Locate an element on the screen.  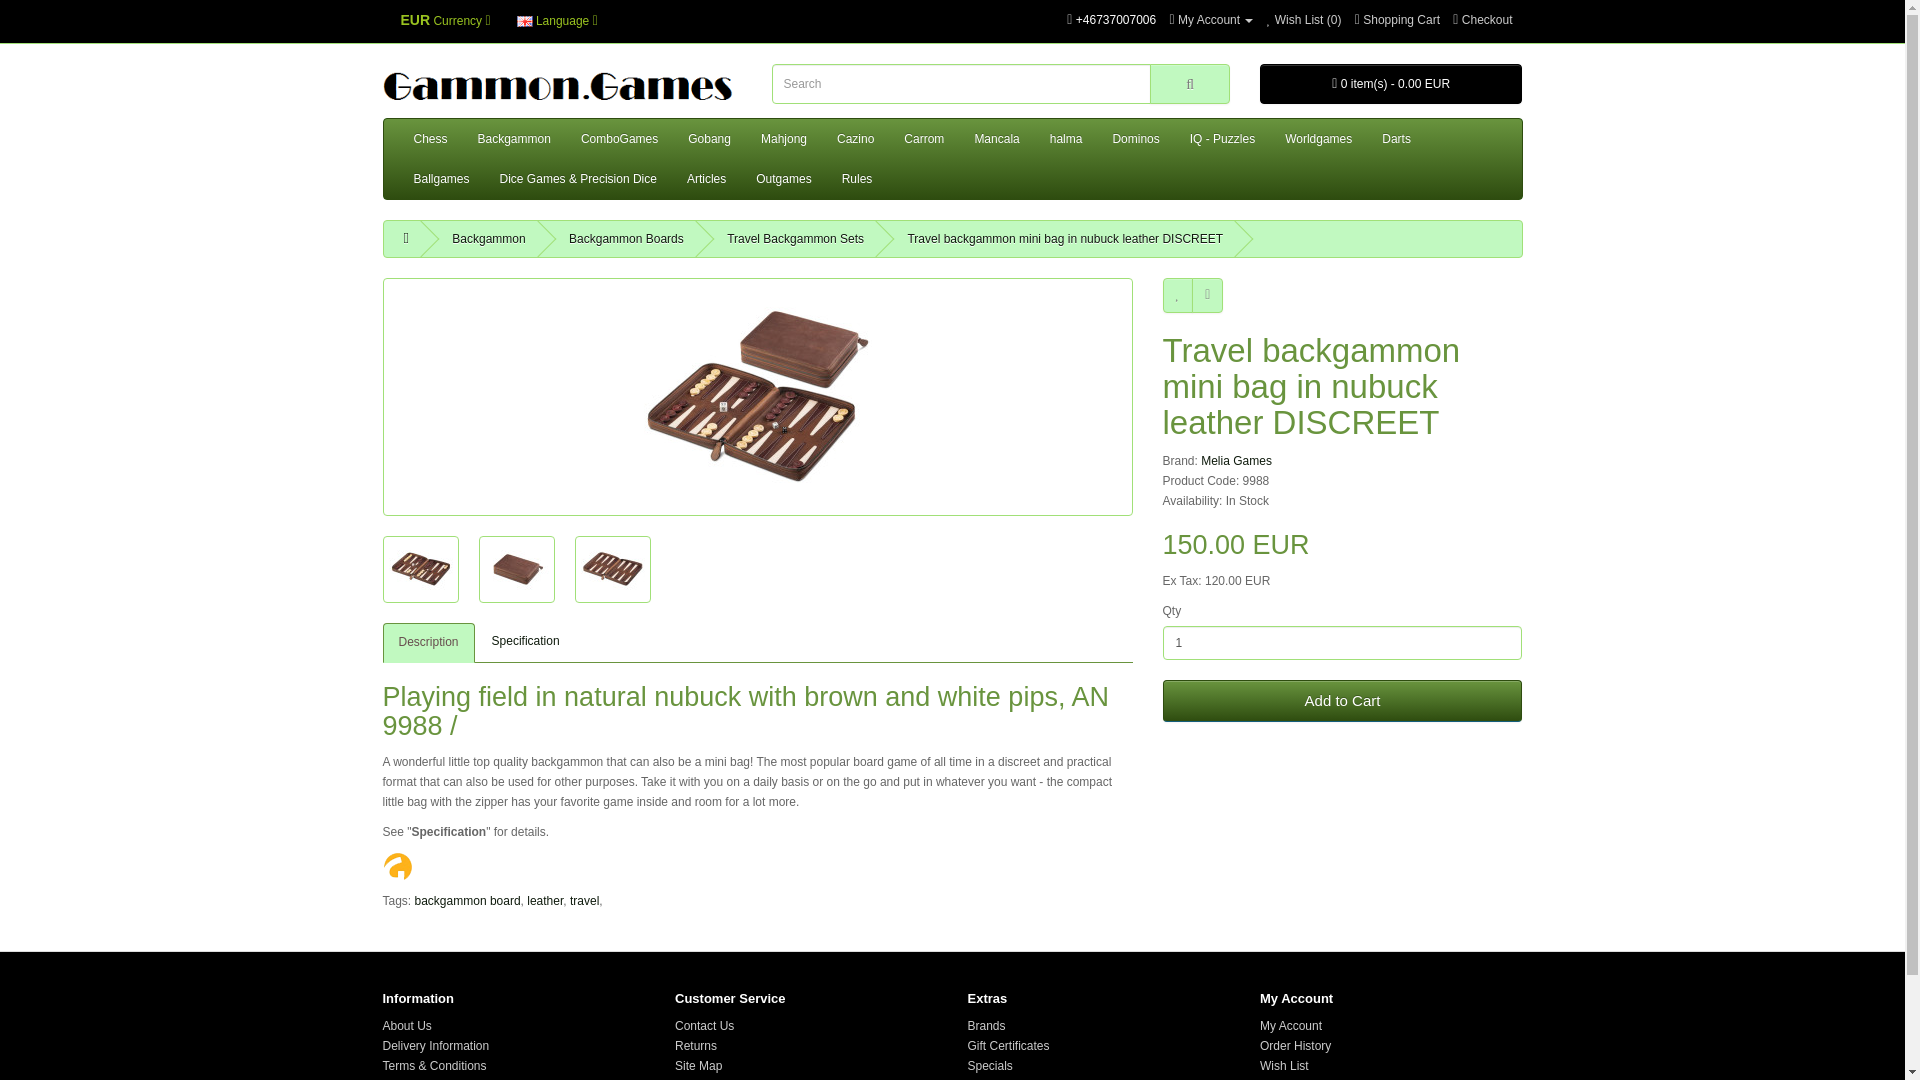
Travel backgammon mini bag in nubuck leather DISCREET is located at coordinates (757, 396).